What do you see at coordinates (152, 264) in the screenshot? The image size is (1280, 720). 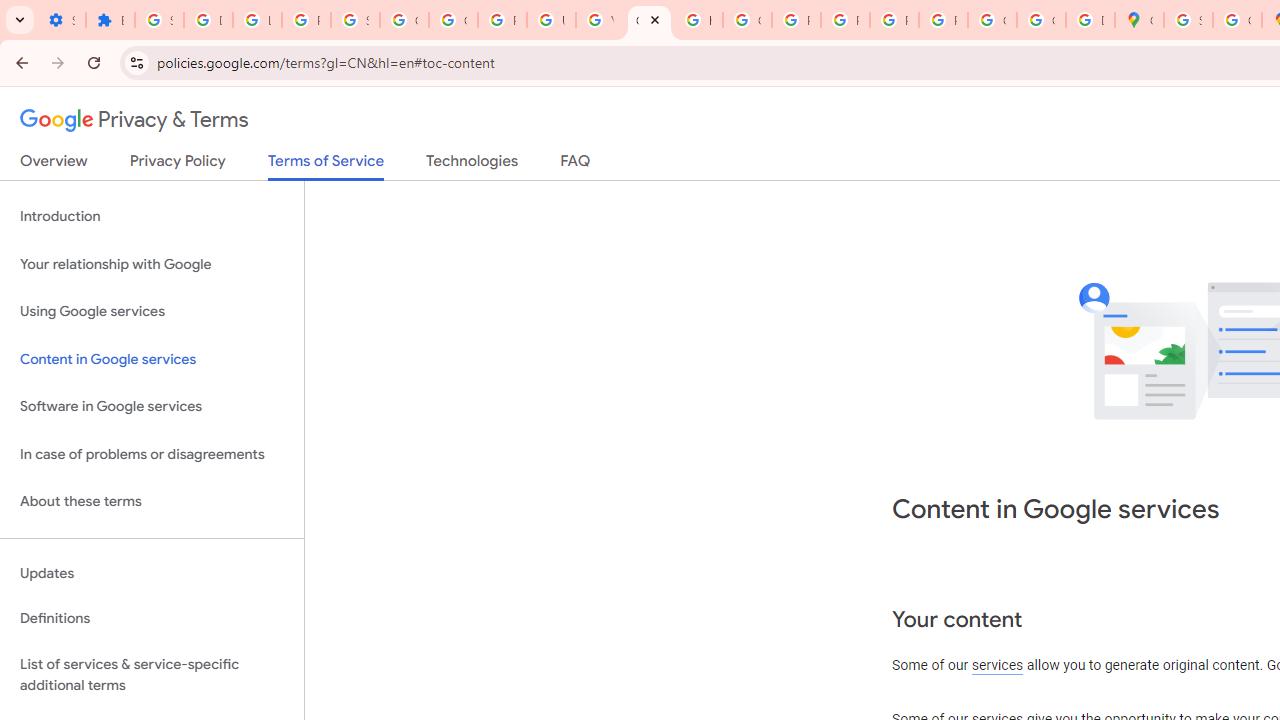 I see `Your relationship with Google` at bounding box center [152, 264].